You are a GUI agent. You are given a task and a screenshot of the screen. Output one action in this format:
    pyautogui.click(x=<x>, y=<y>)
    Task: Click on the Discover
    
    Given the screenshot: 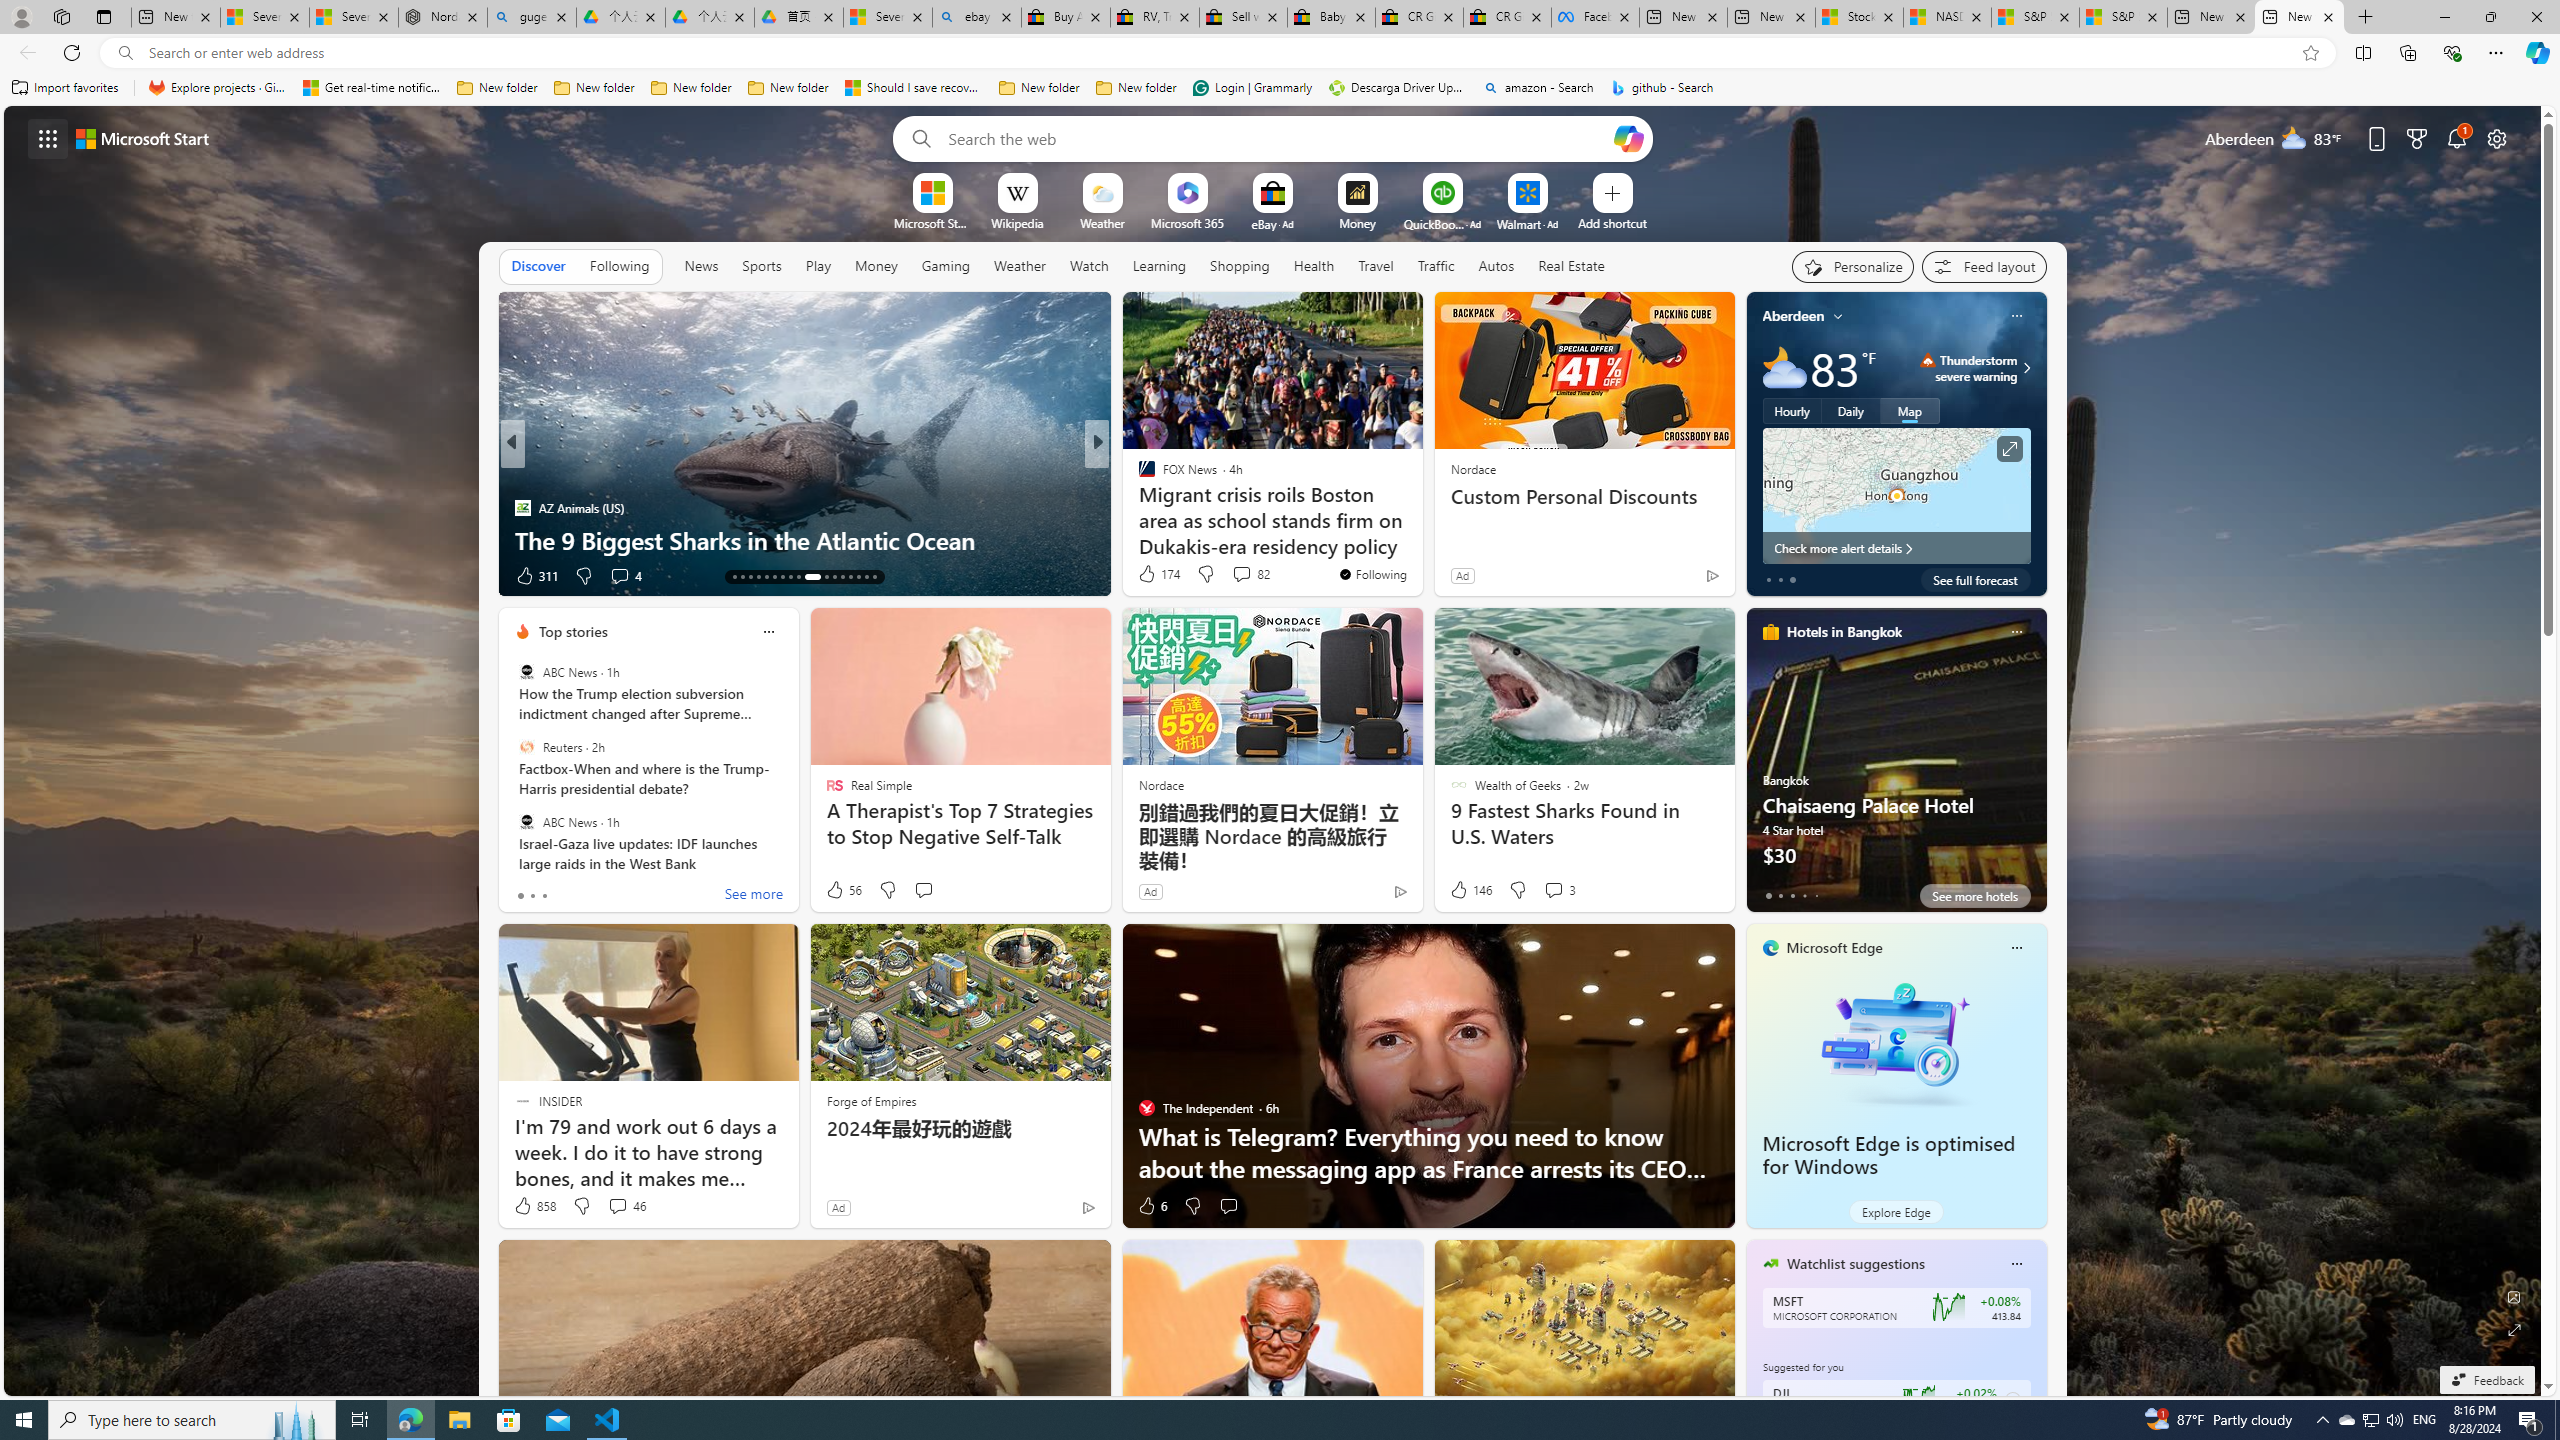 What is the action you would take?
    pyautogui.click(x=538, y=265)
    